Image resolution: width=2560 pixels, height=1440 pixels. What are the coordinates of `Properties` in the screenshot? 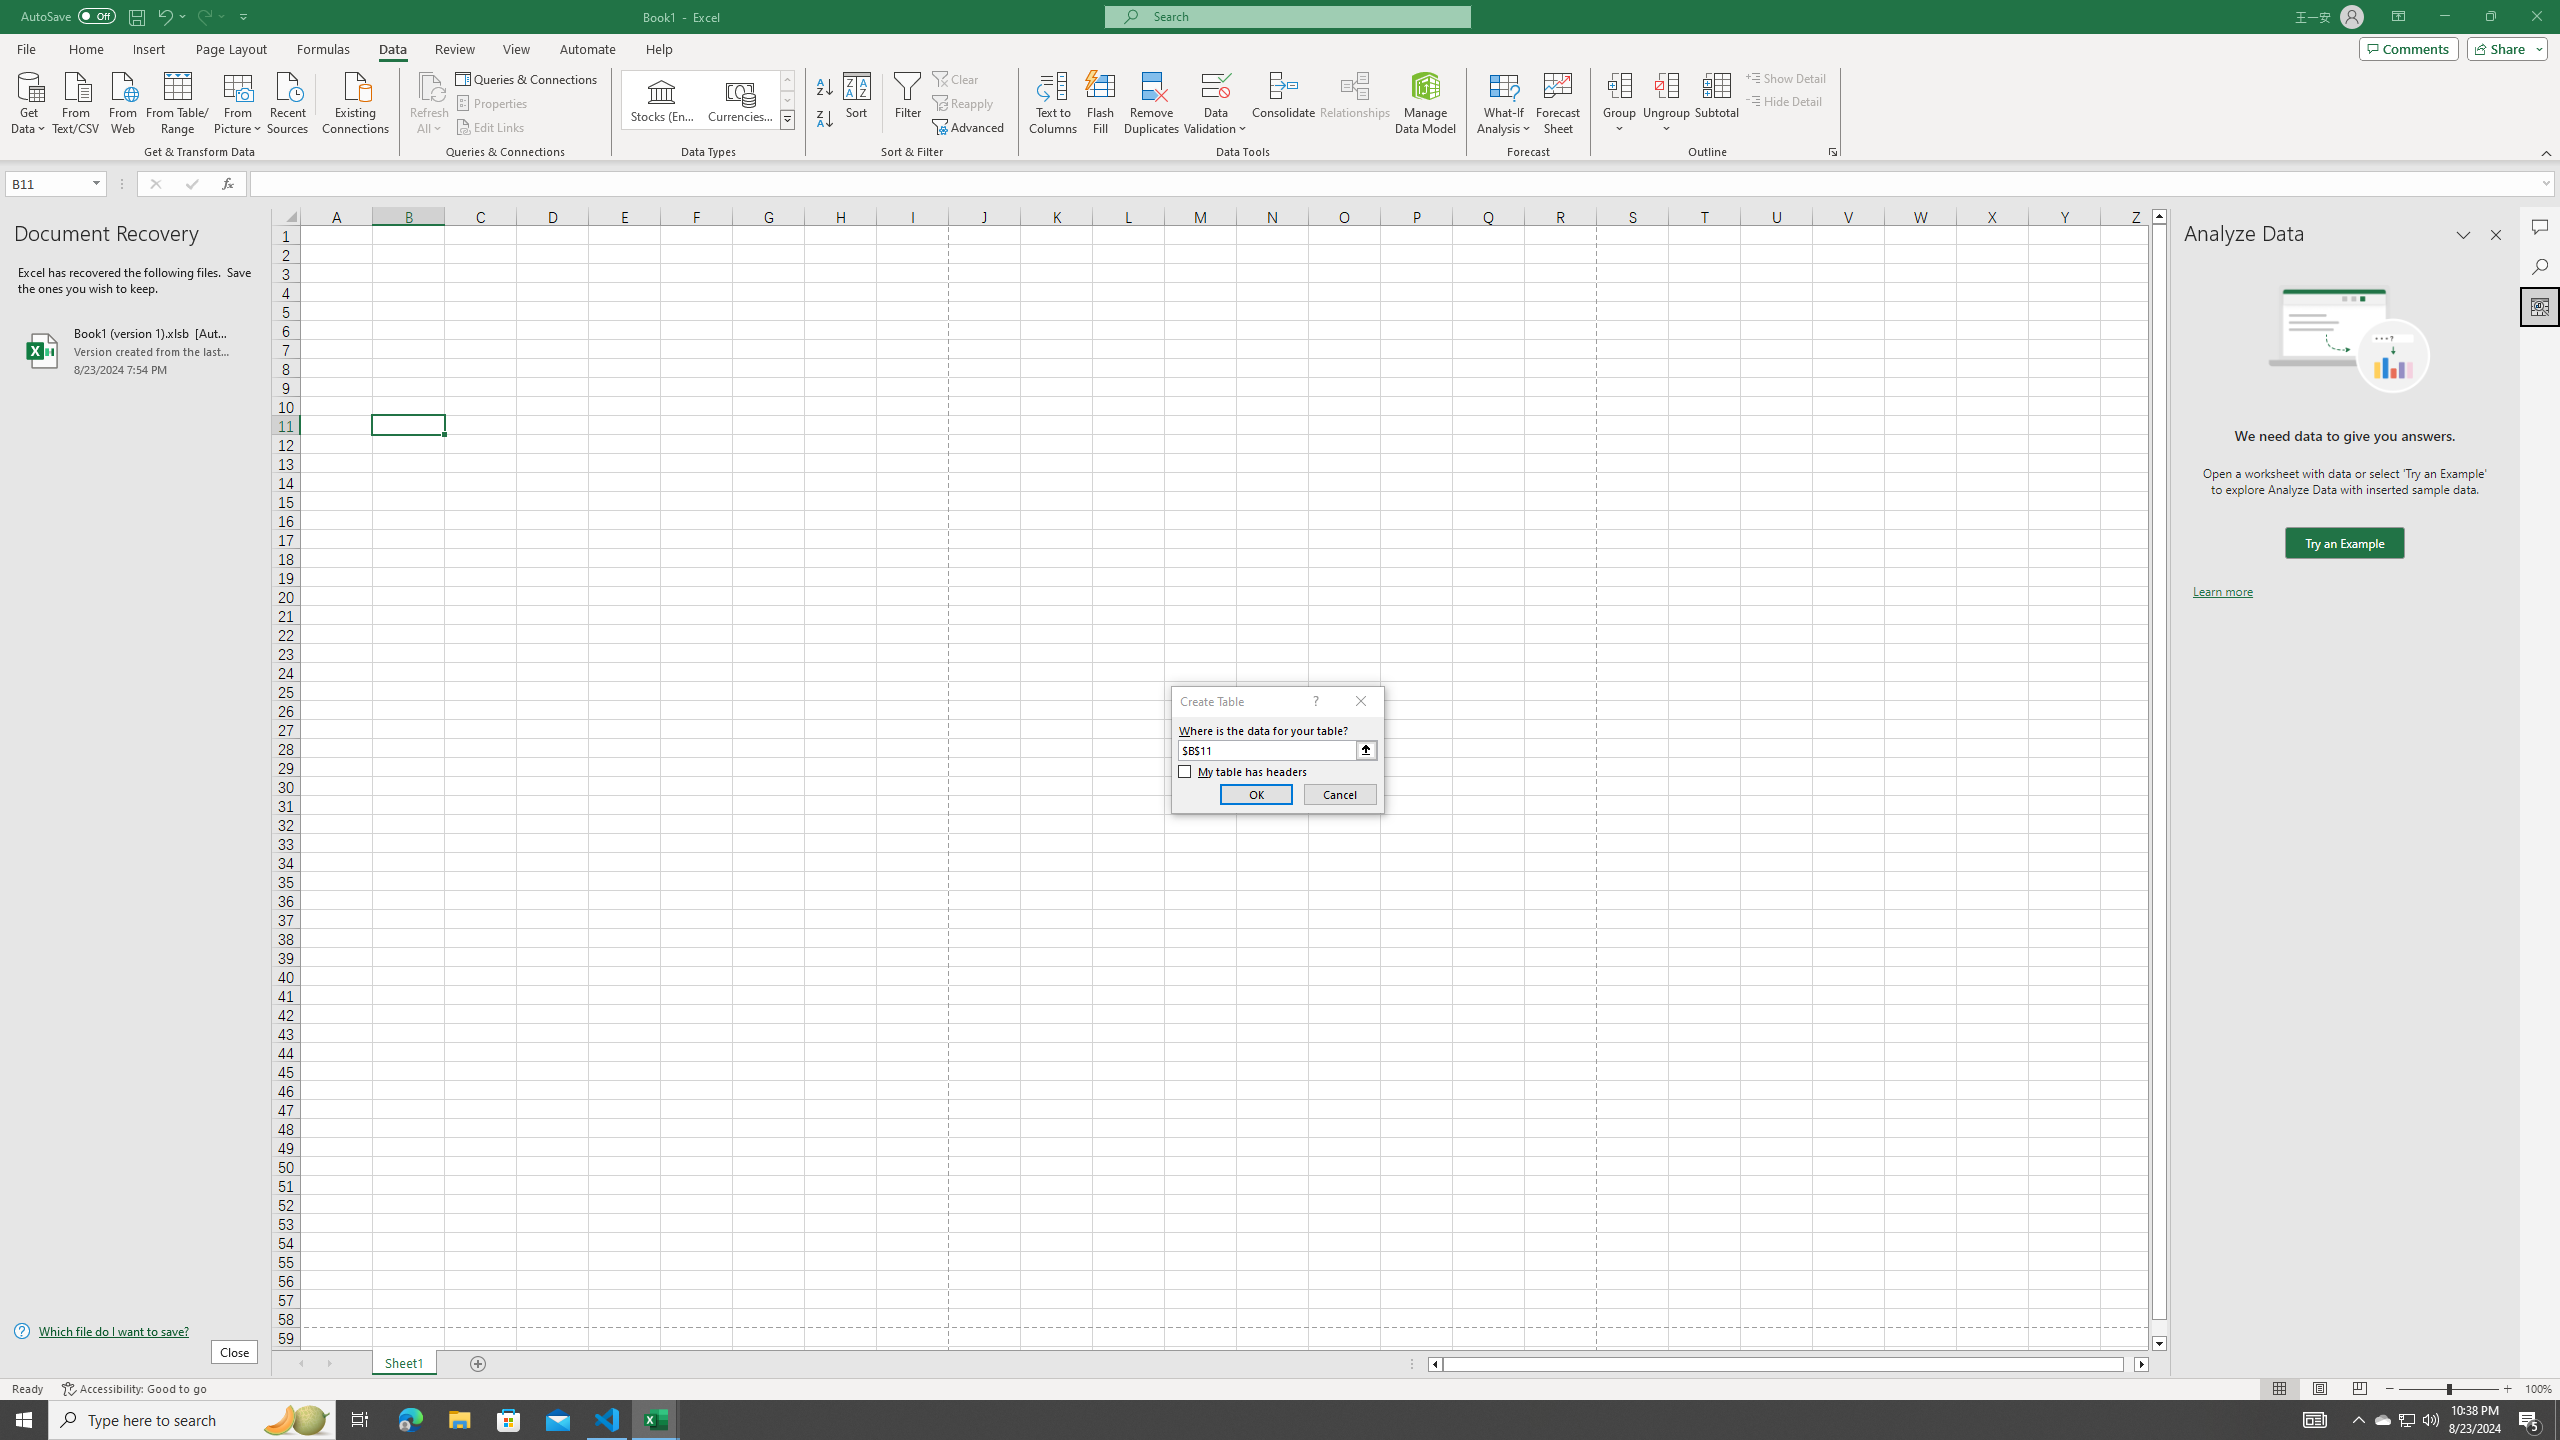 It's located at (494, 104).